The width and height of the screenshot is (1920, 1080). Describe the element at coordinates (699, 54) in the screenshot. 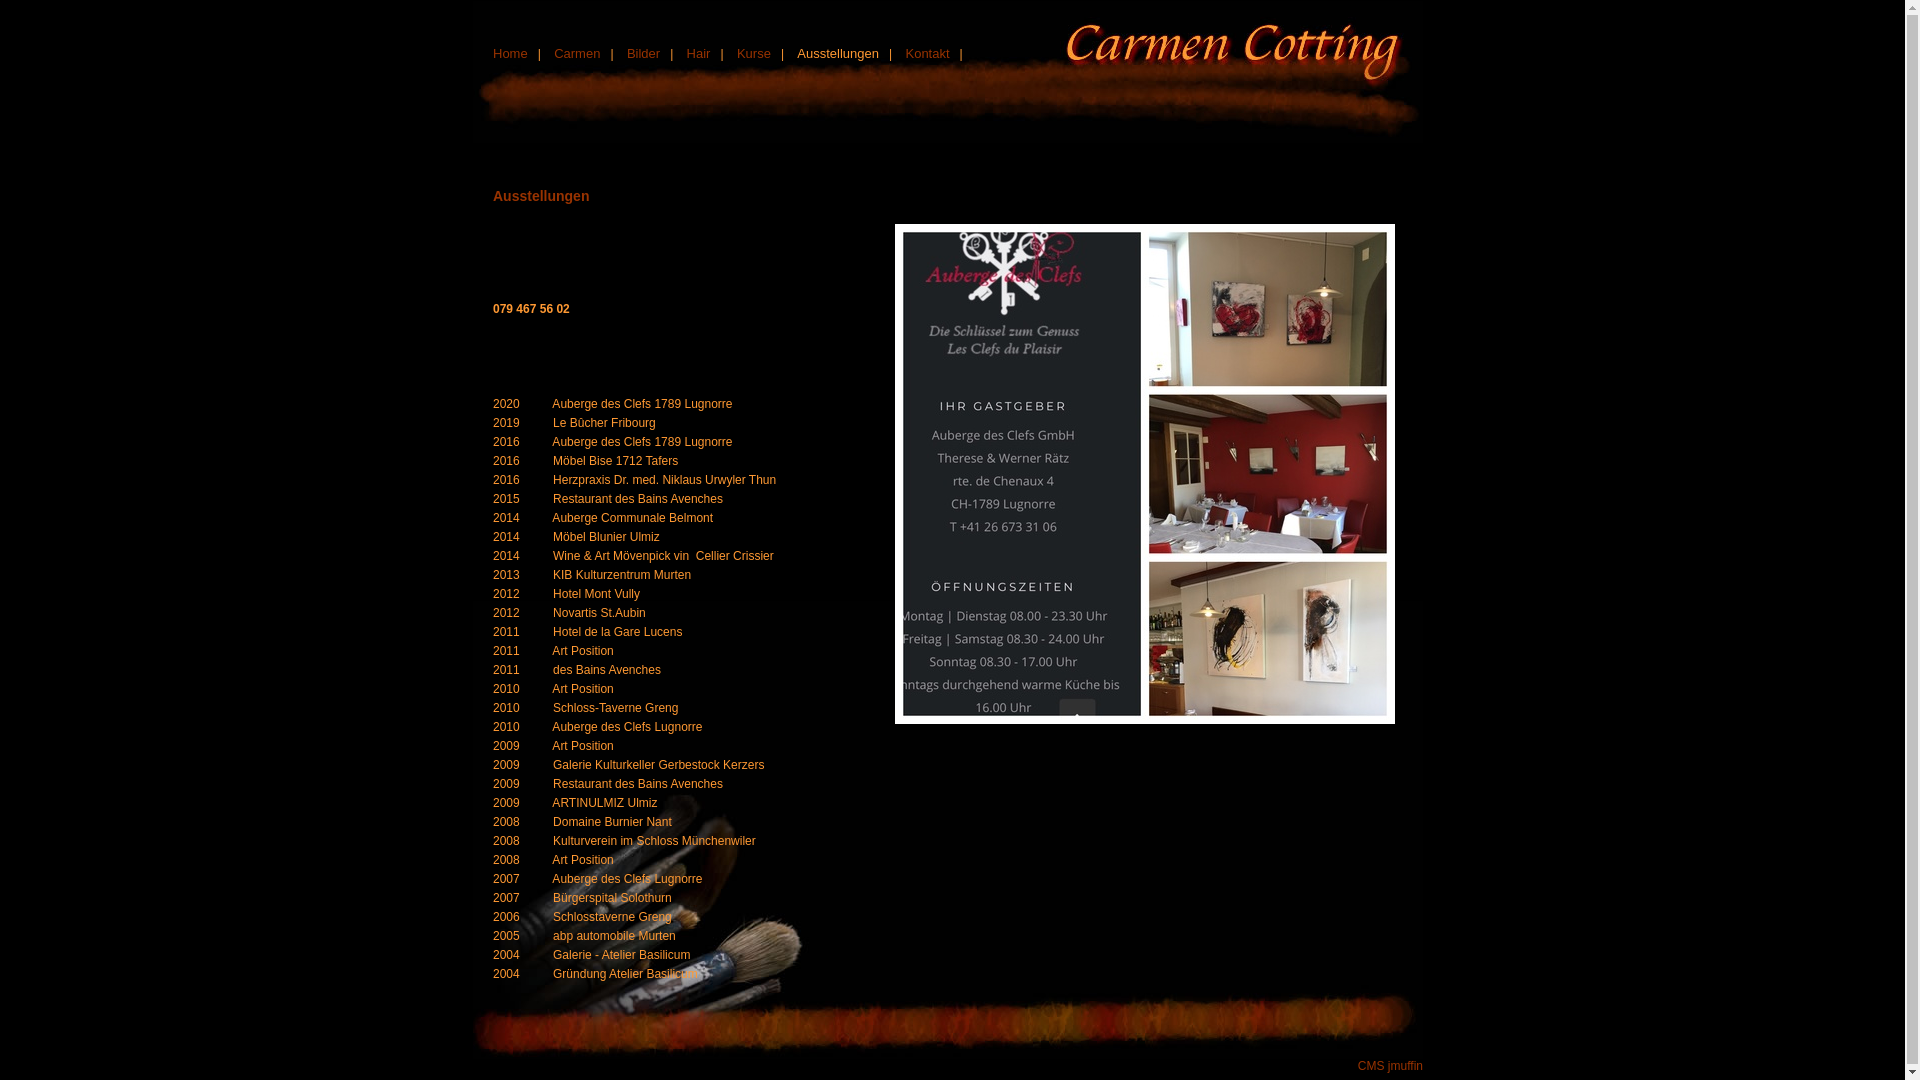

I see `Hair` at that location.